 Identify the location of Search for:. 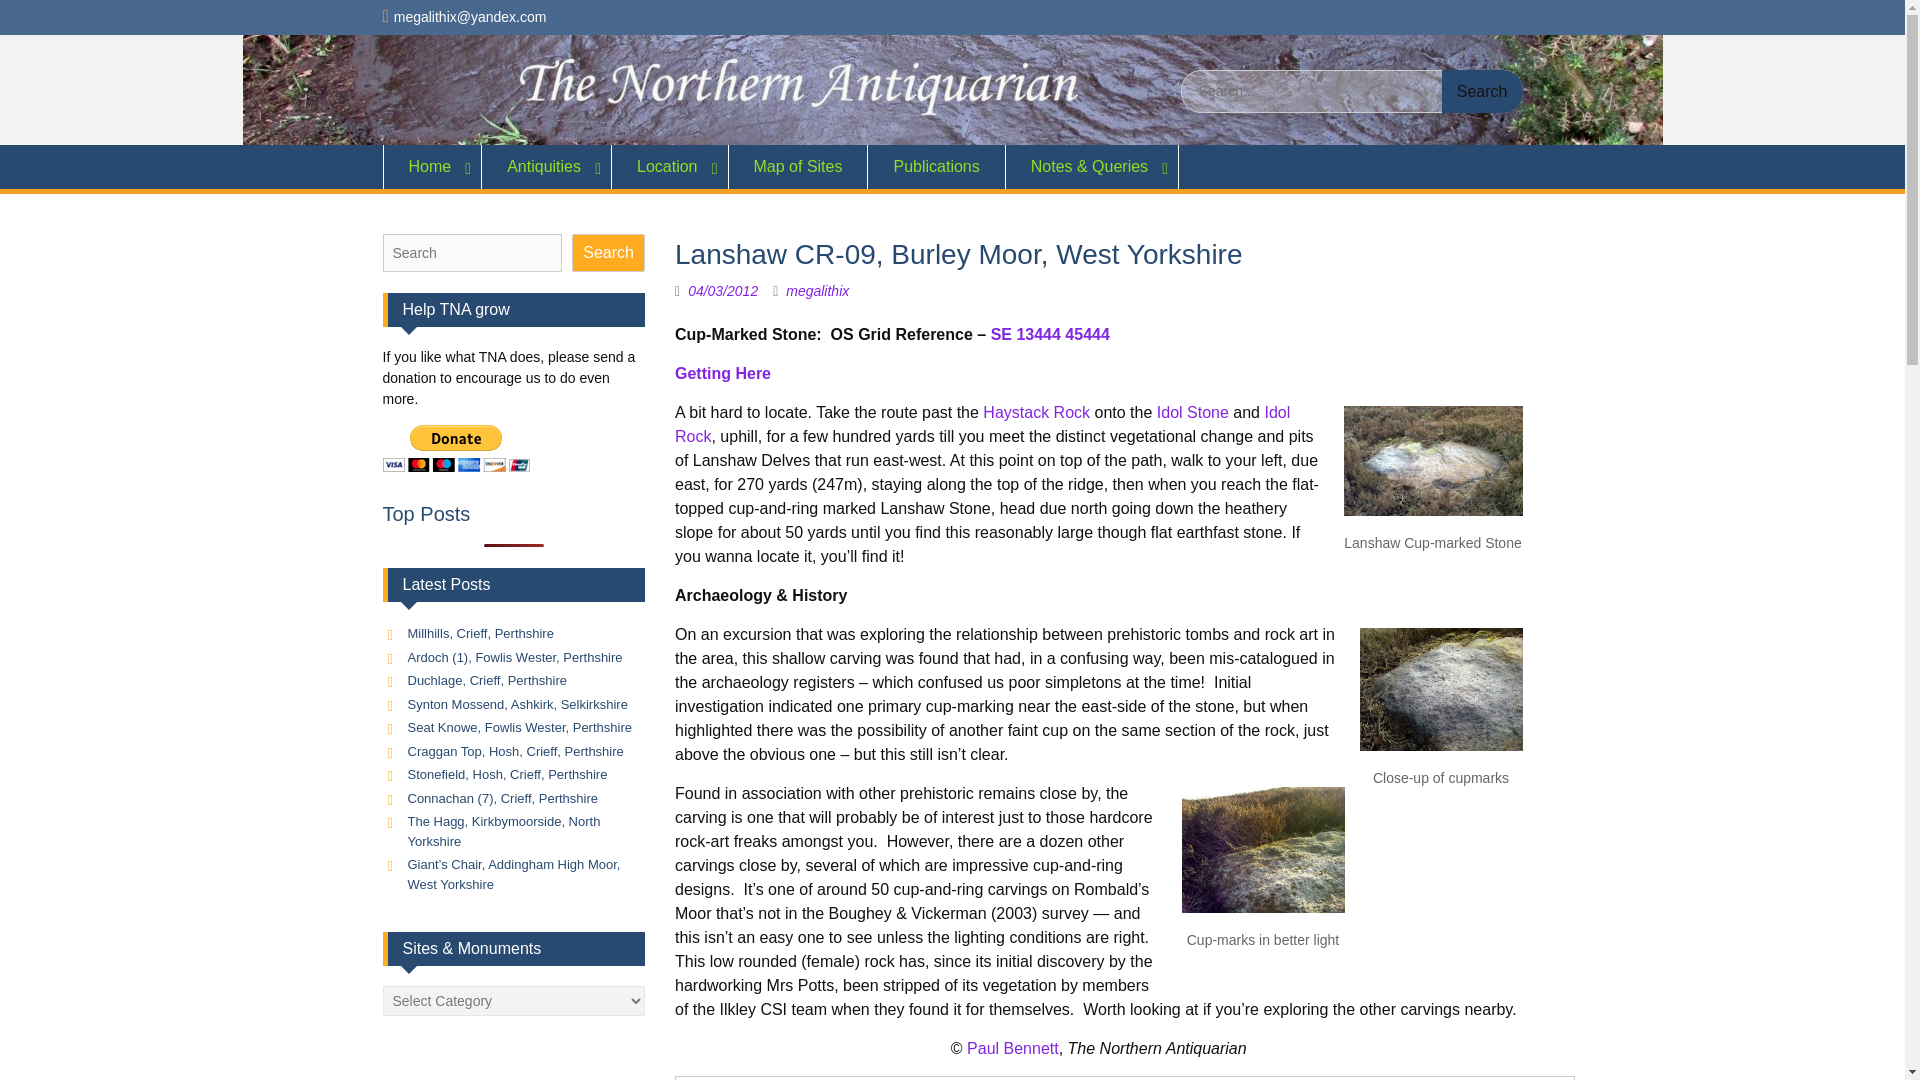
(1351, 92).